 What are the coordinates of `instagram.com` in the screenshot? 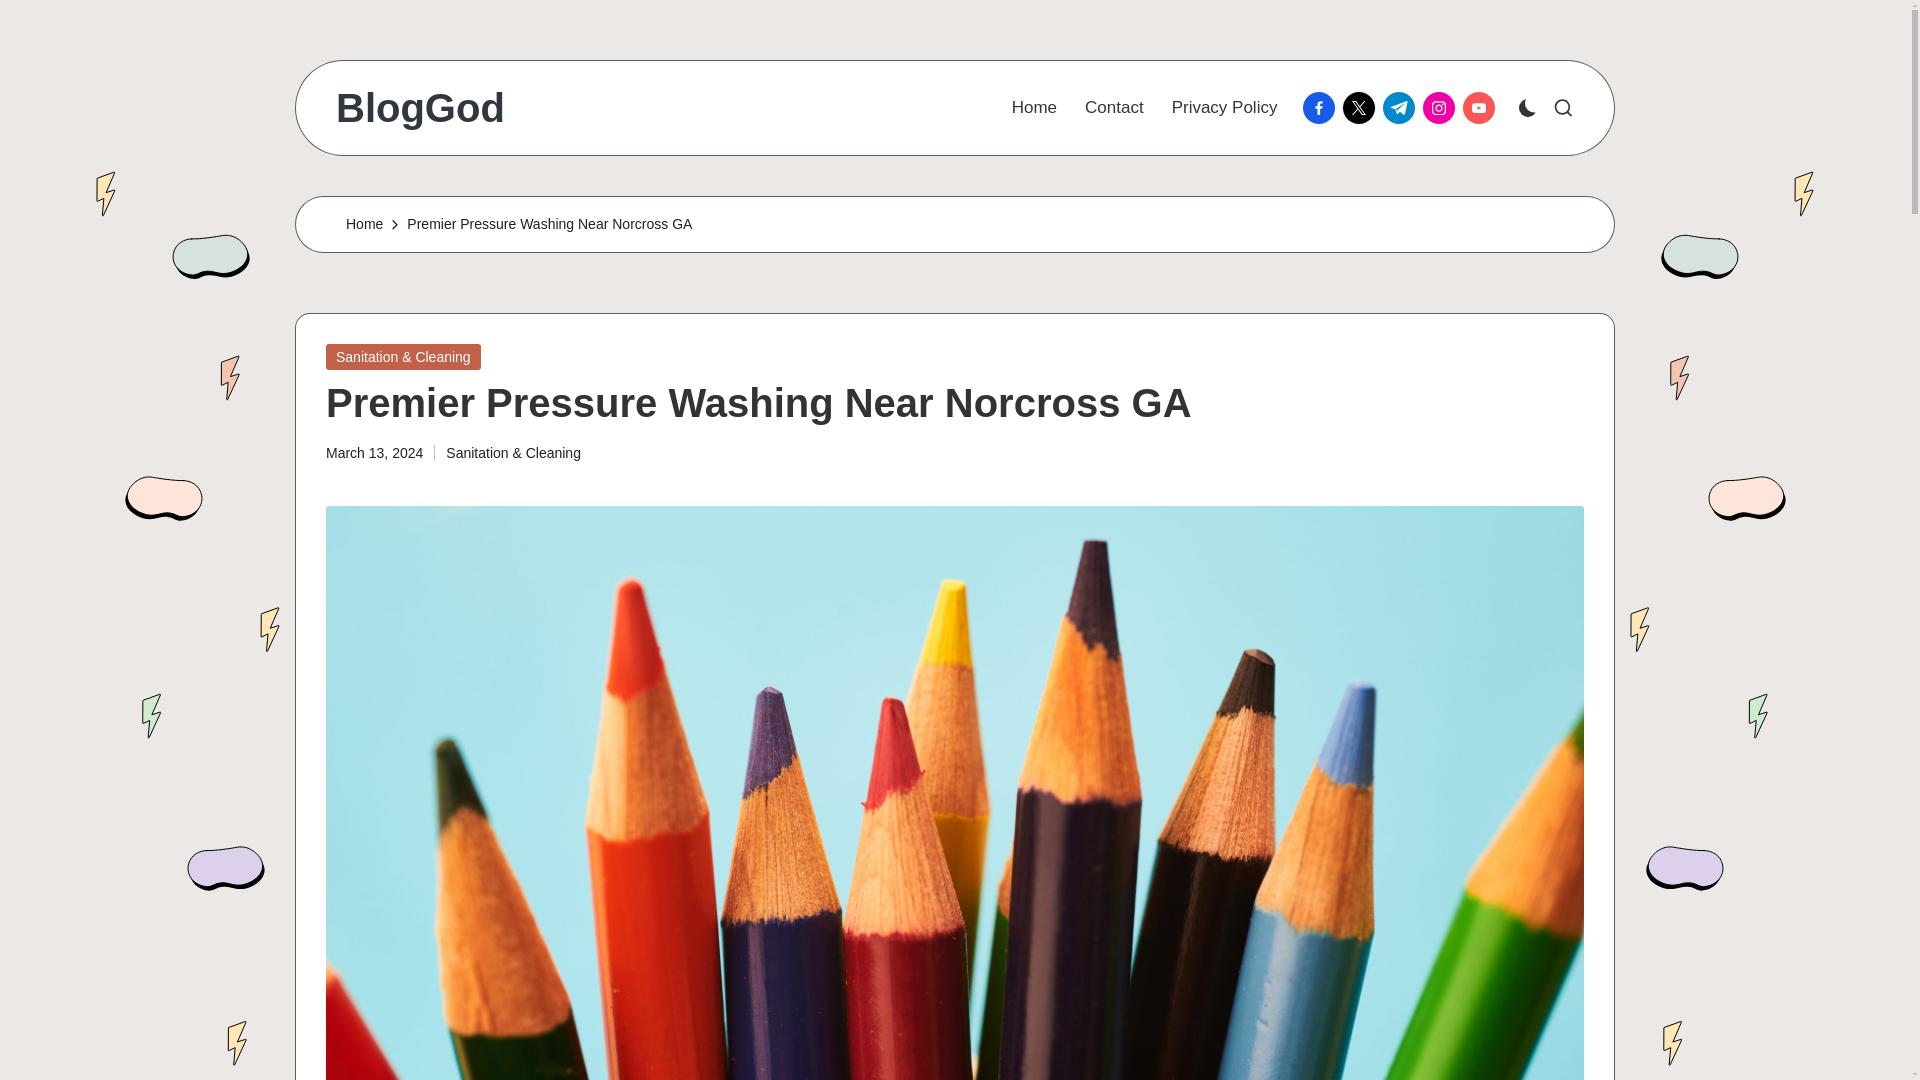 It's located at (1442, 108).